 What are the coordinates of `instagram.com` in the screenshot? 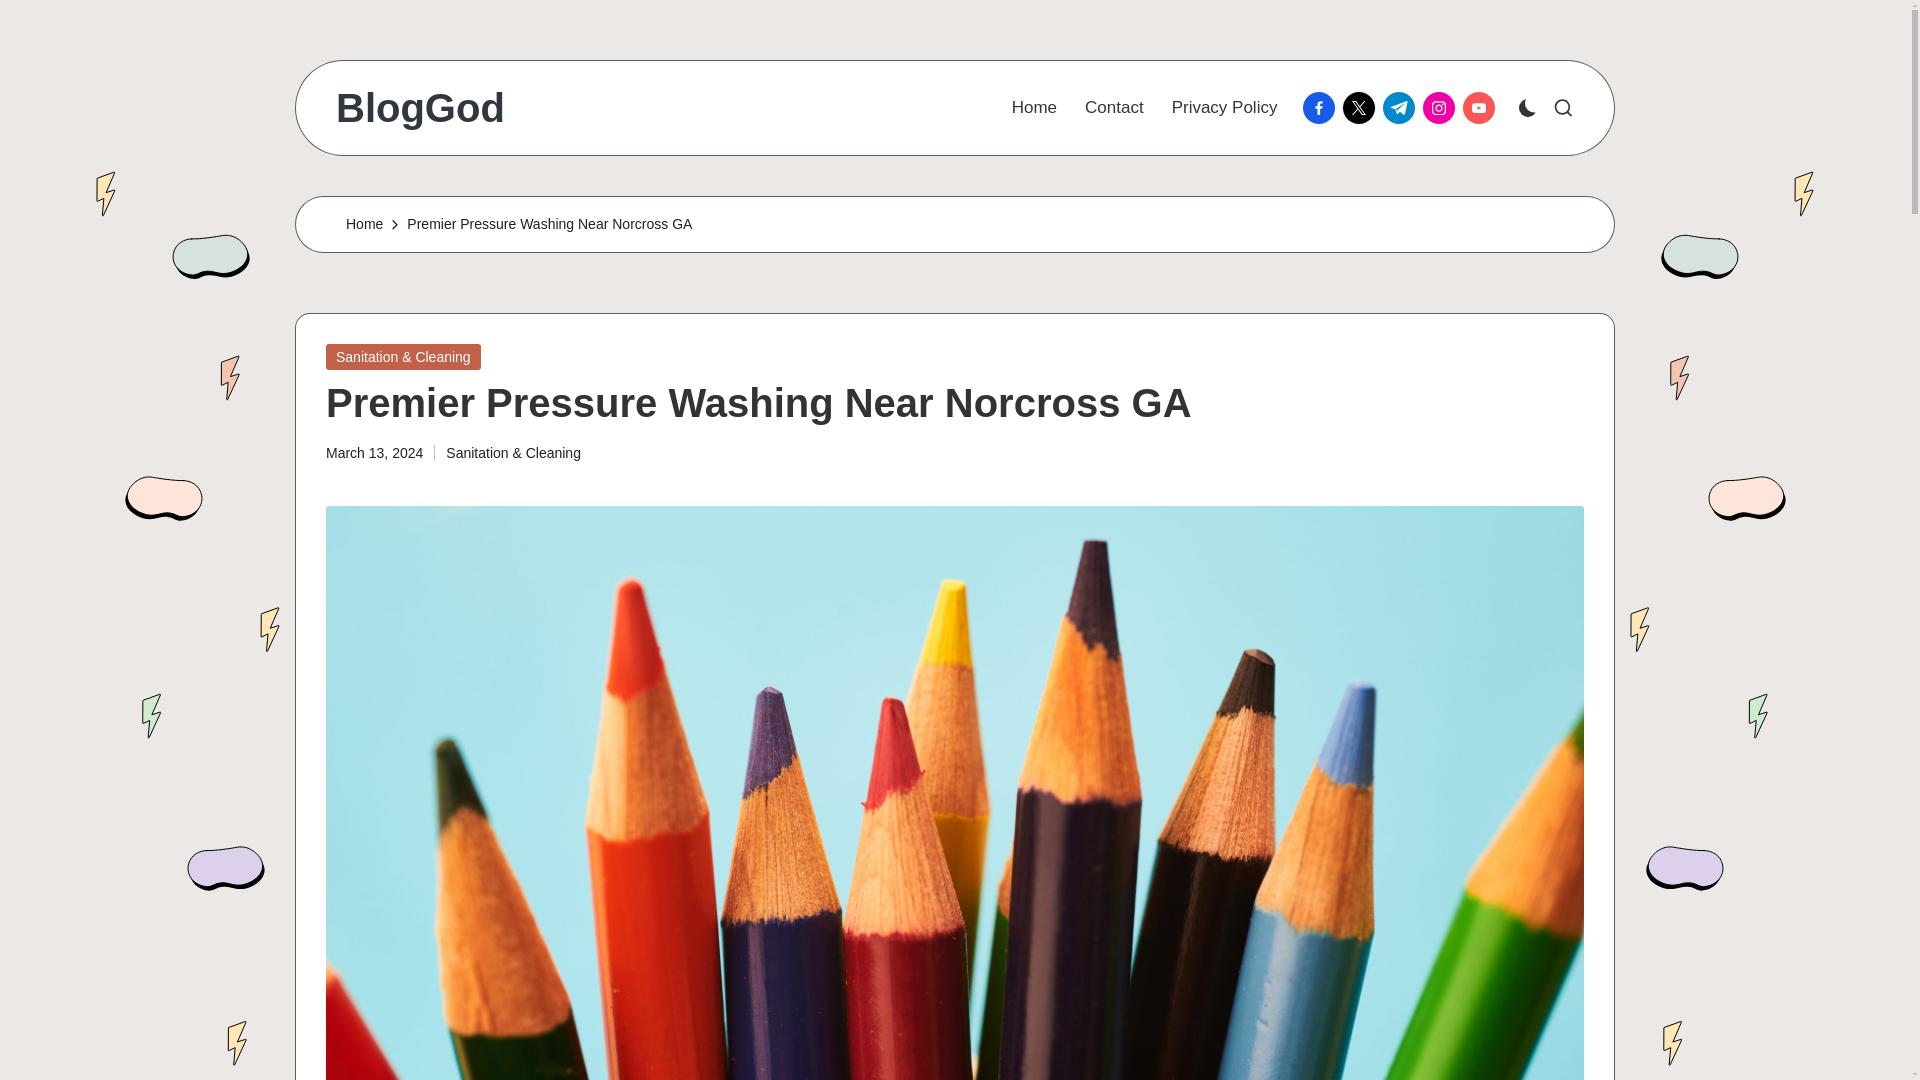 It's located at (1442, 108).